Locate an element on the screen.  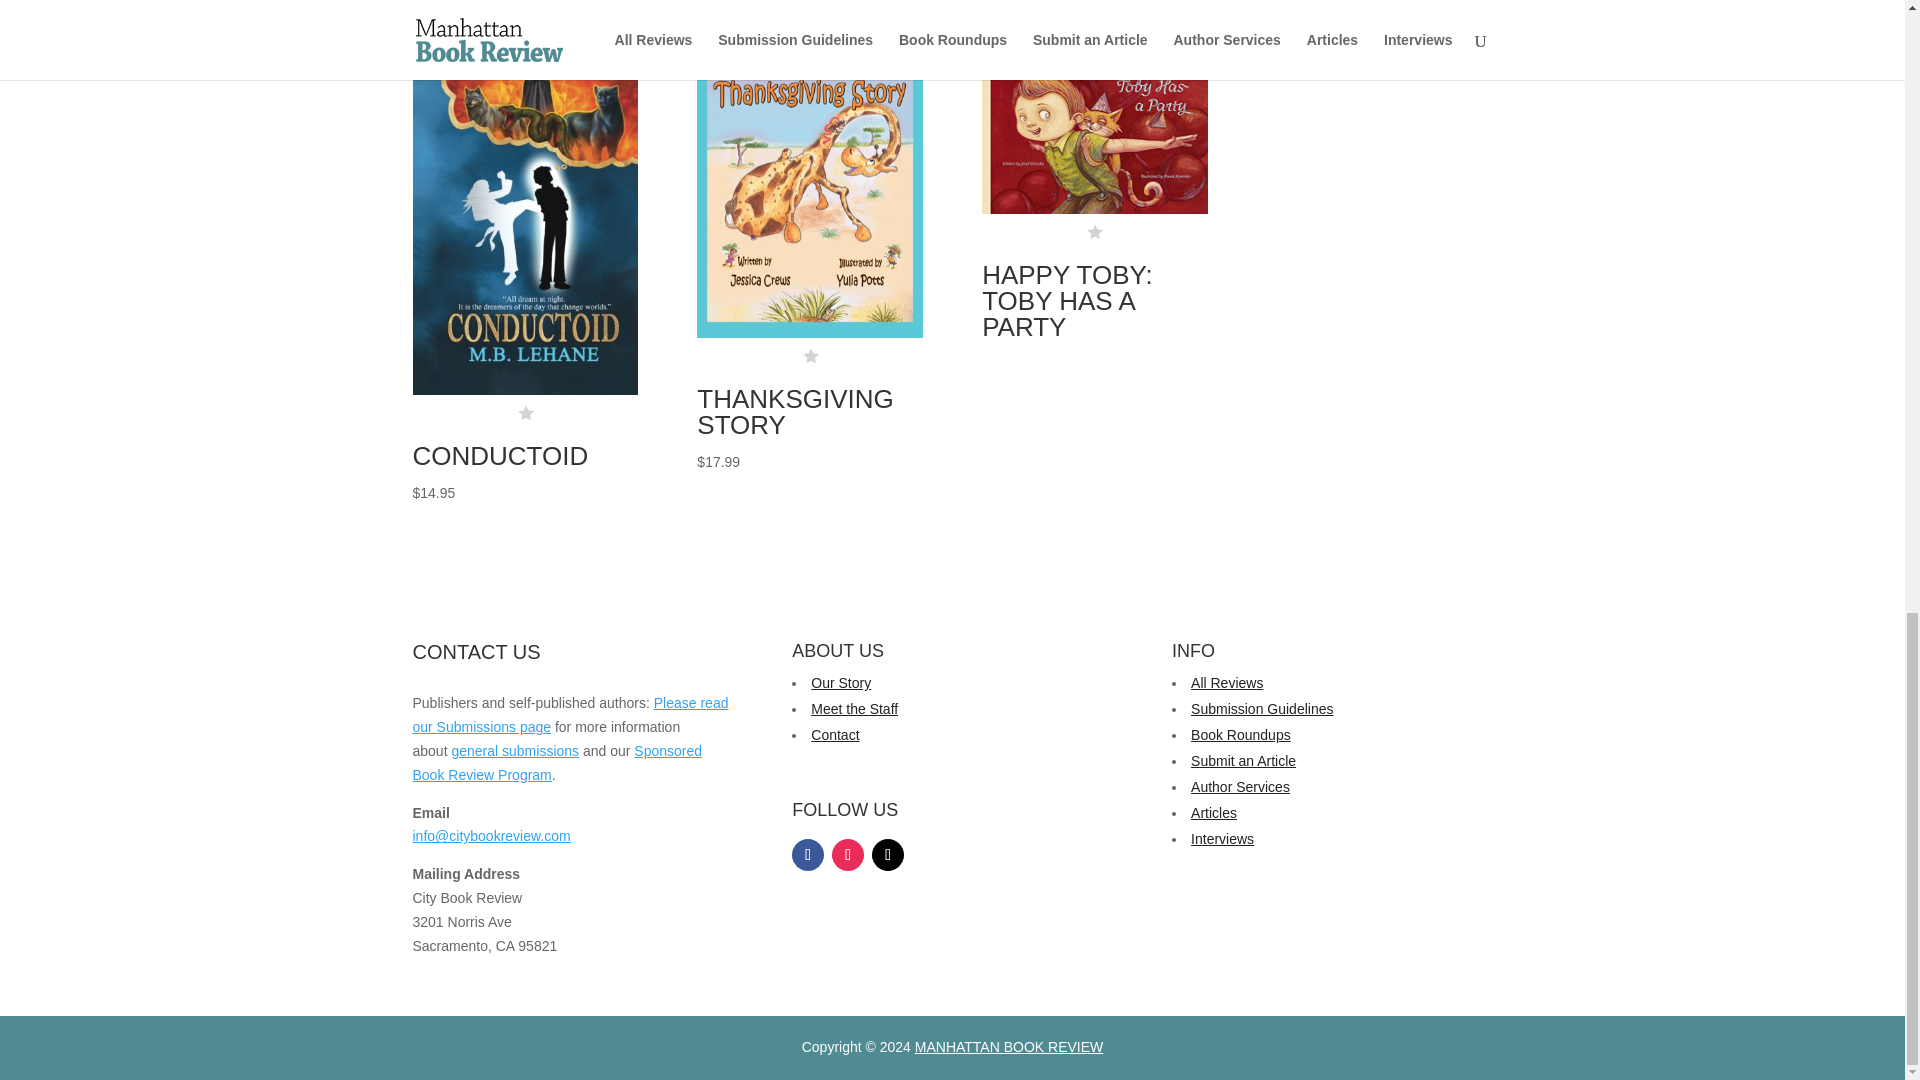
Sponsored Book Review Program is located at coordinates (557, 763).